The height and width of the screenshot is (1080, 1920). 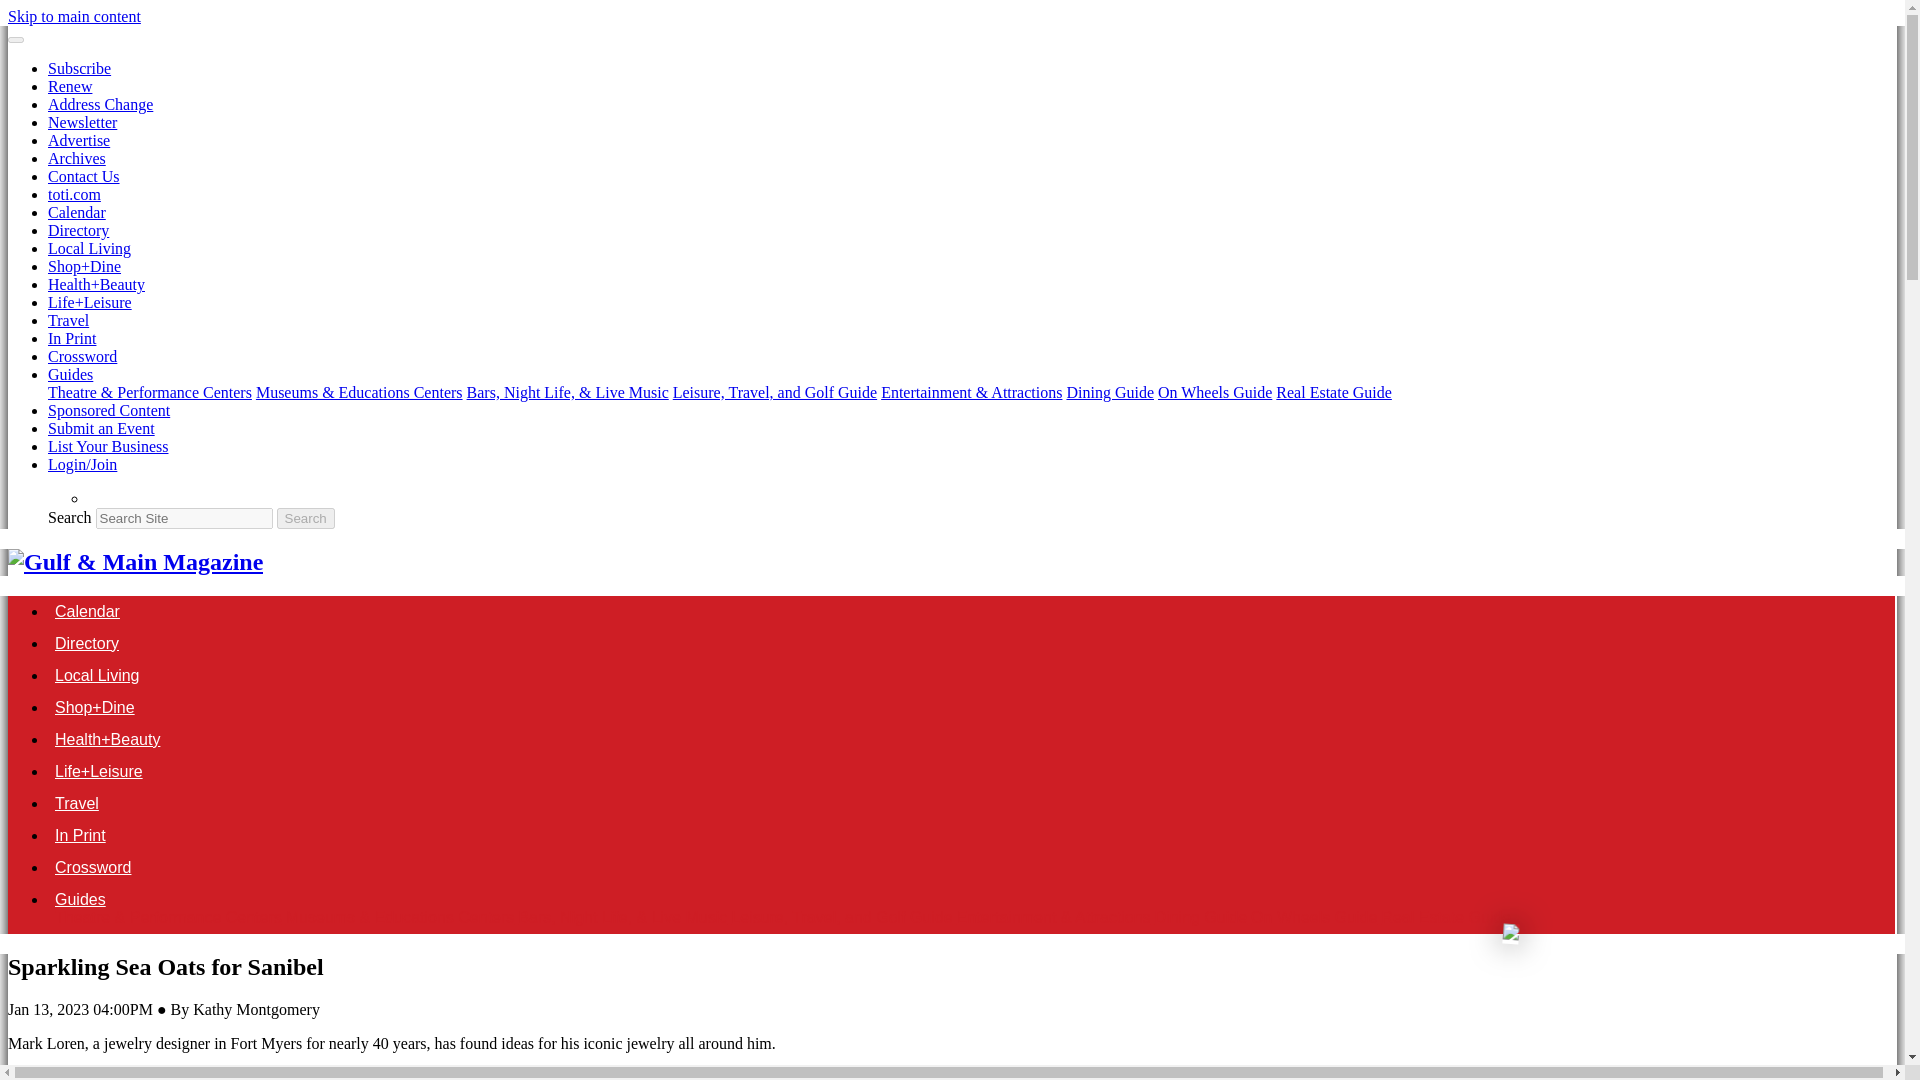 What do you see at coordinates (76, 158) in the screenshot?
I see `Archives` at bounding box center [76, 158].